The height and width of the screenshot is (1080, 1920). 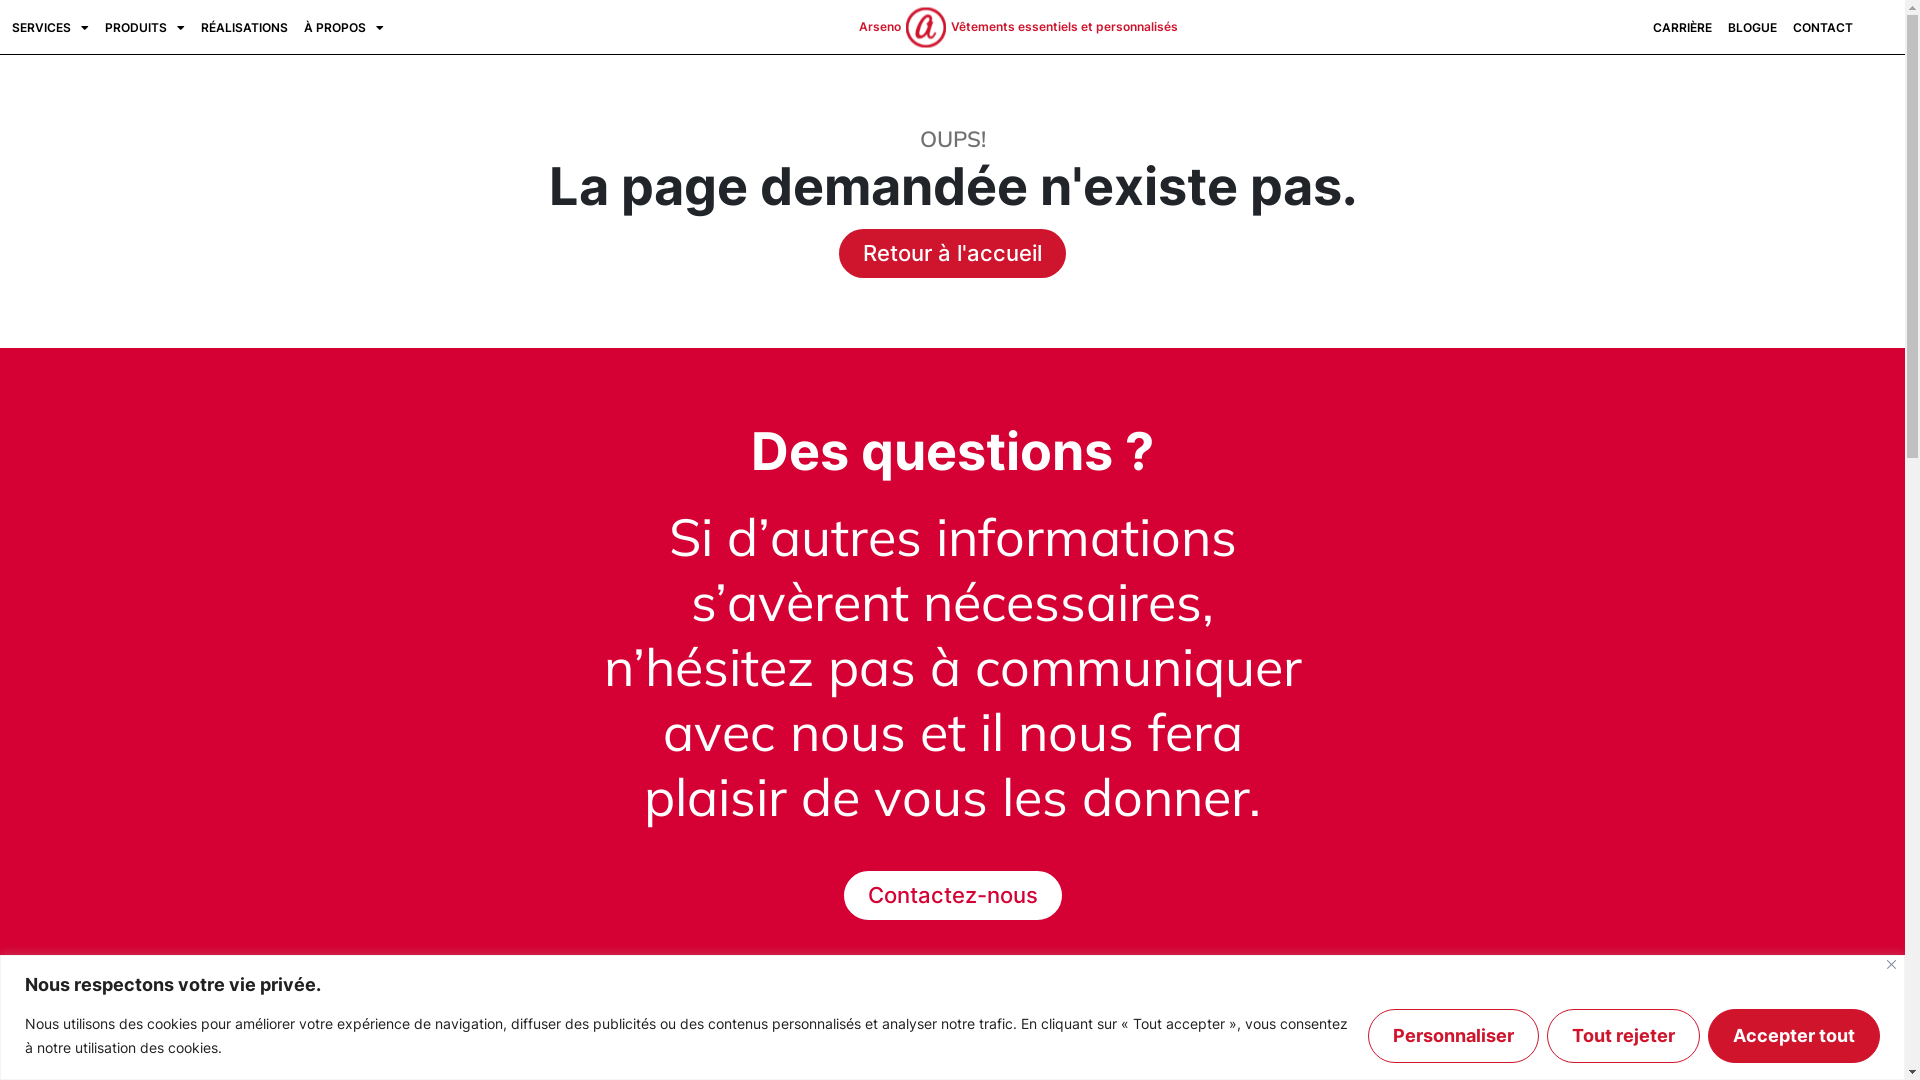 I want to click on Tout rejeter, so click(x=1624, y=1035).